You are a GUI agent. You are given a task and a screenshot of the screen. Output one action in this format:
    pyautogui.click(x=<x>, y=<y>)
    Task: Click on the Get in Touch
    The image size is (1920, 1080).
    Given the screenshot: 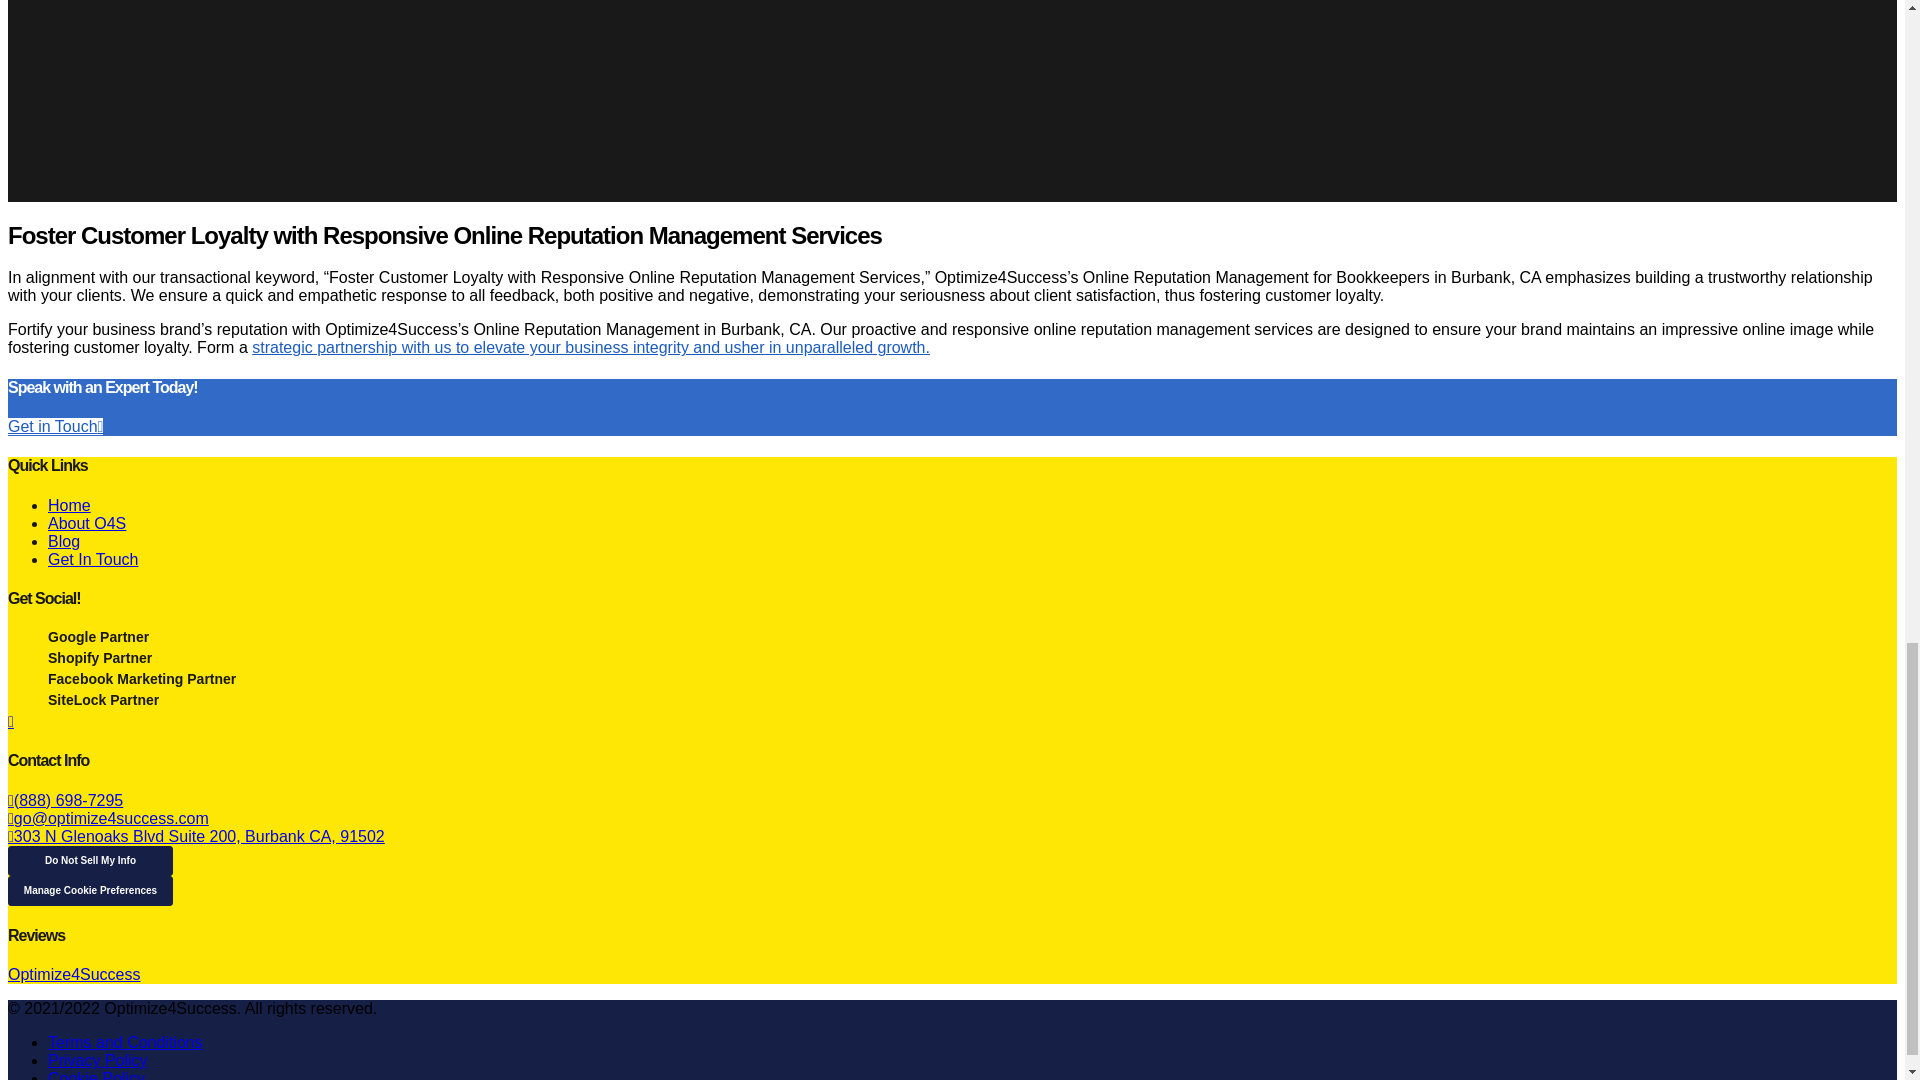 What is the action you would take?
    pyautogui.click(x=55, y=426)
    